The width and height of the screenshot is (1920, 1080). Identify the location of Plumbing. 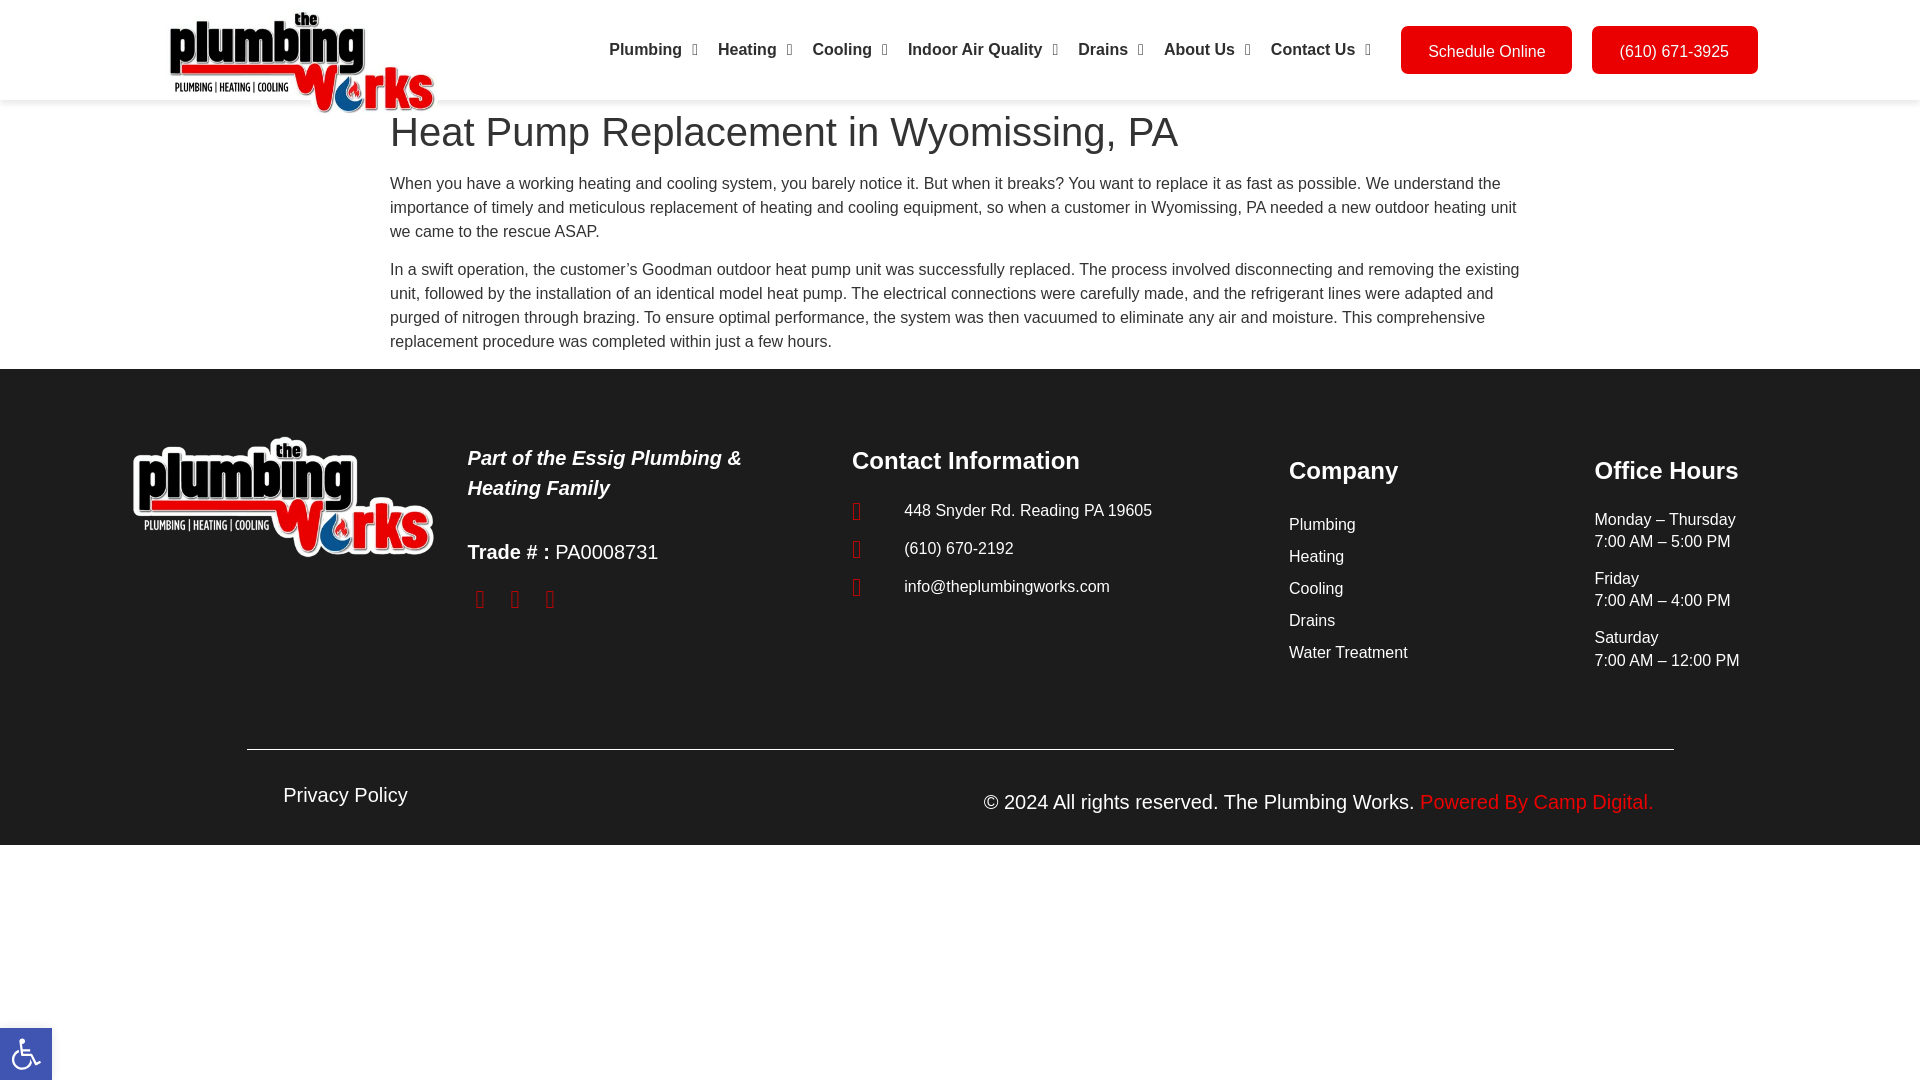
(654, 50).